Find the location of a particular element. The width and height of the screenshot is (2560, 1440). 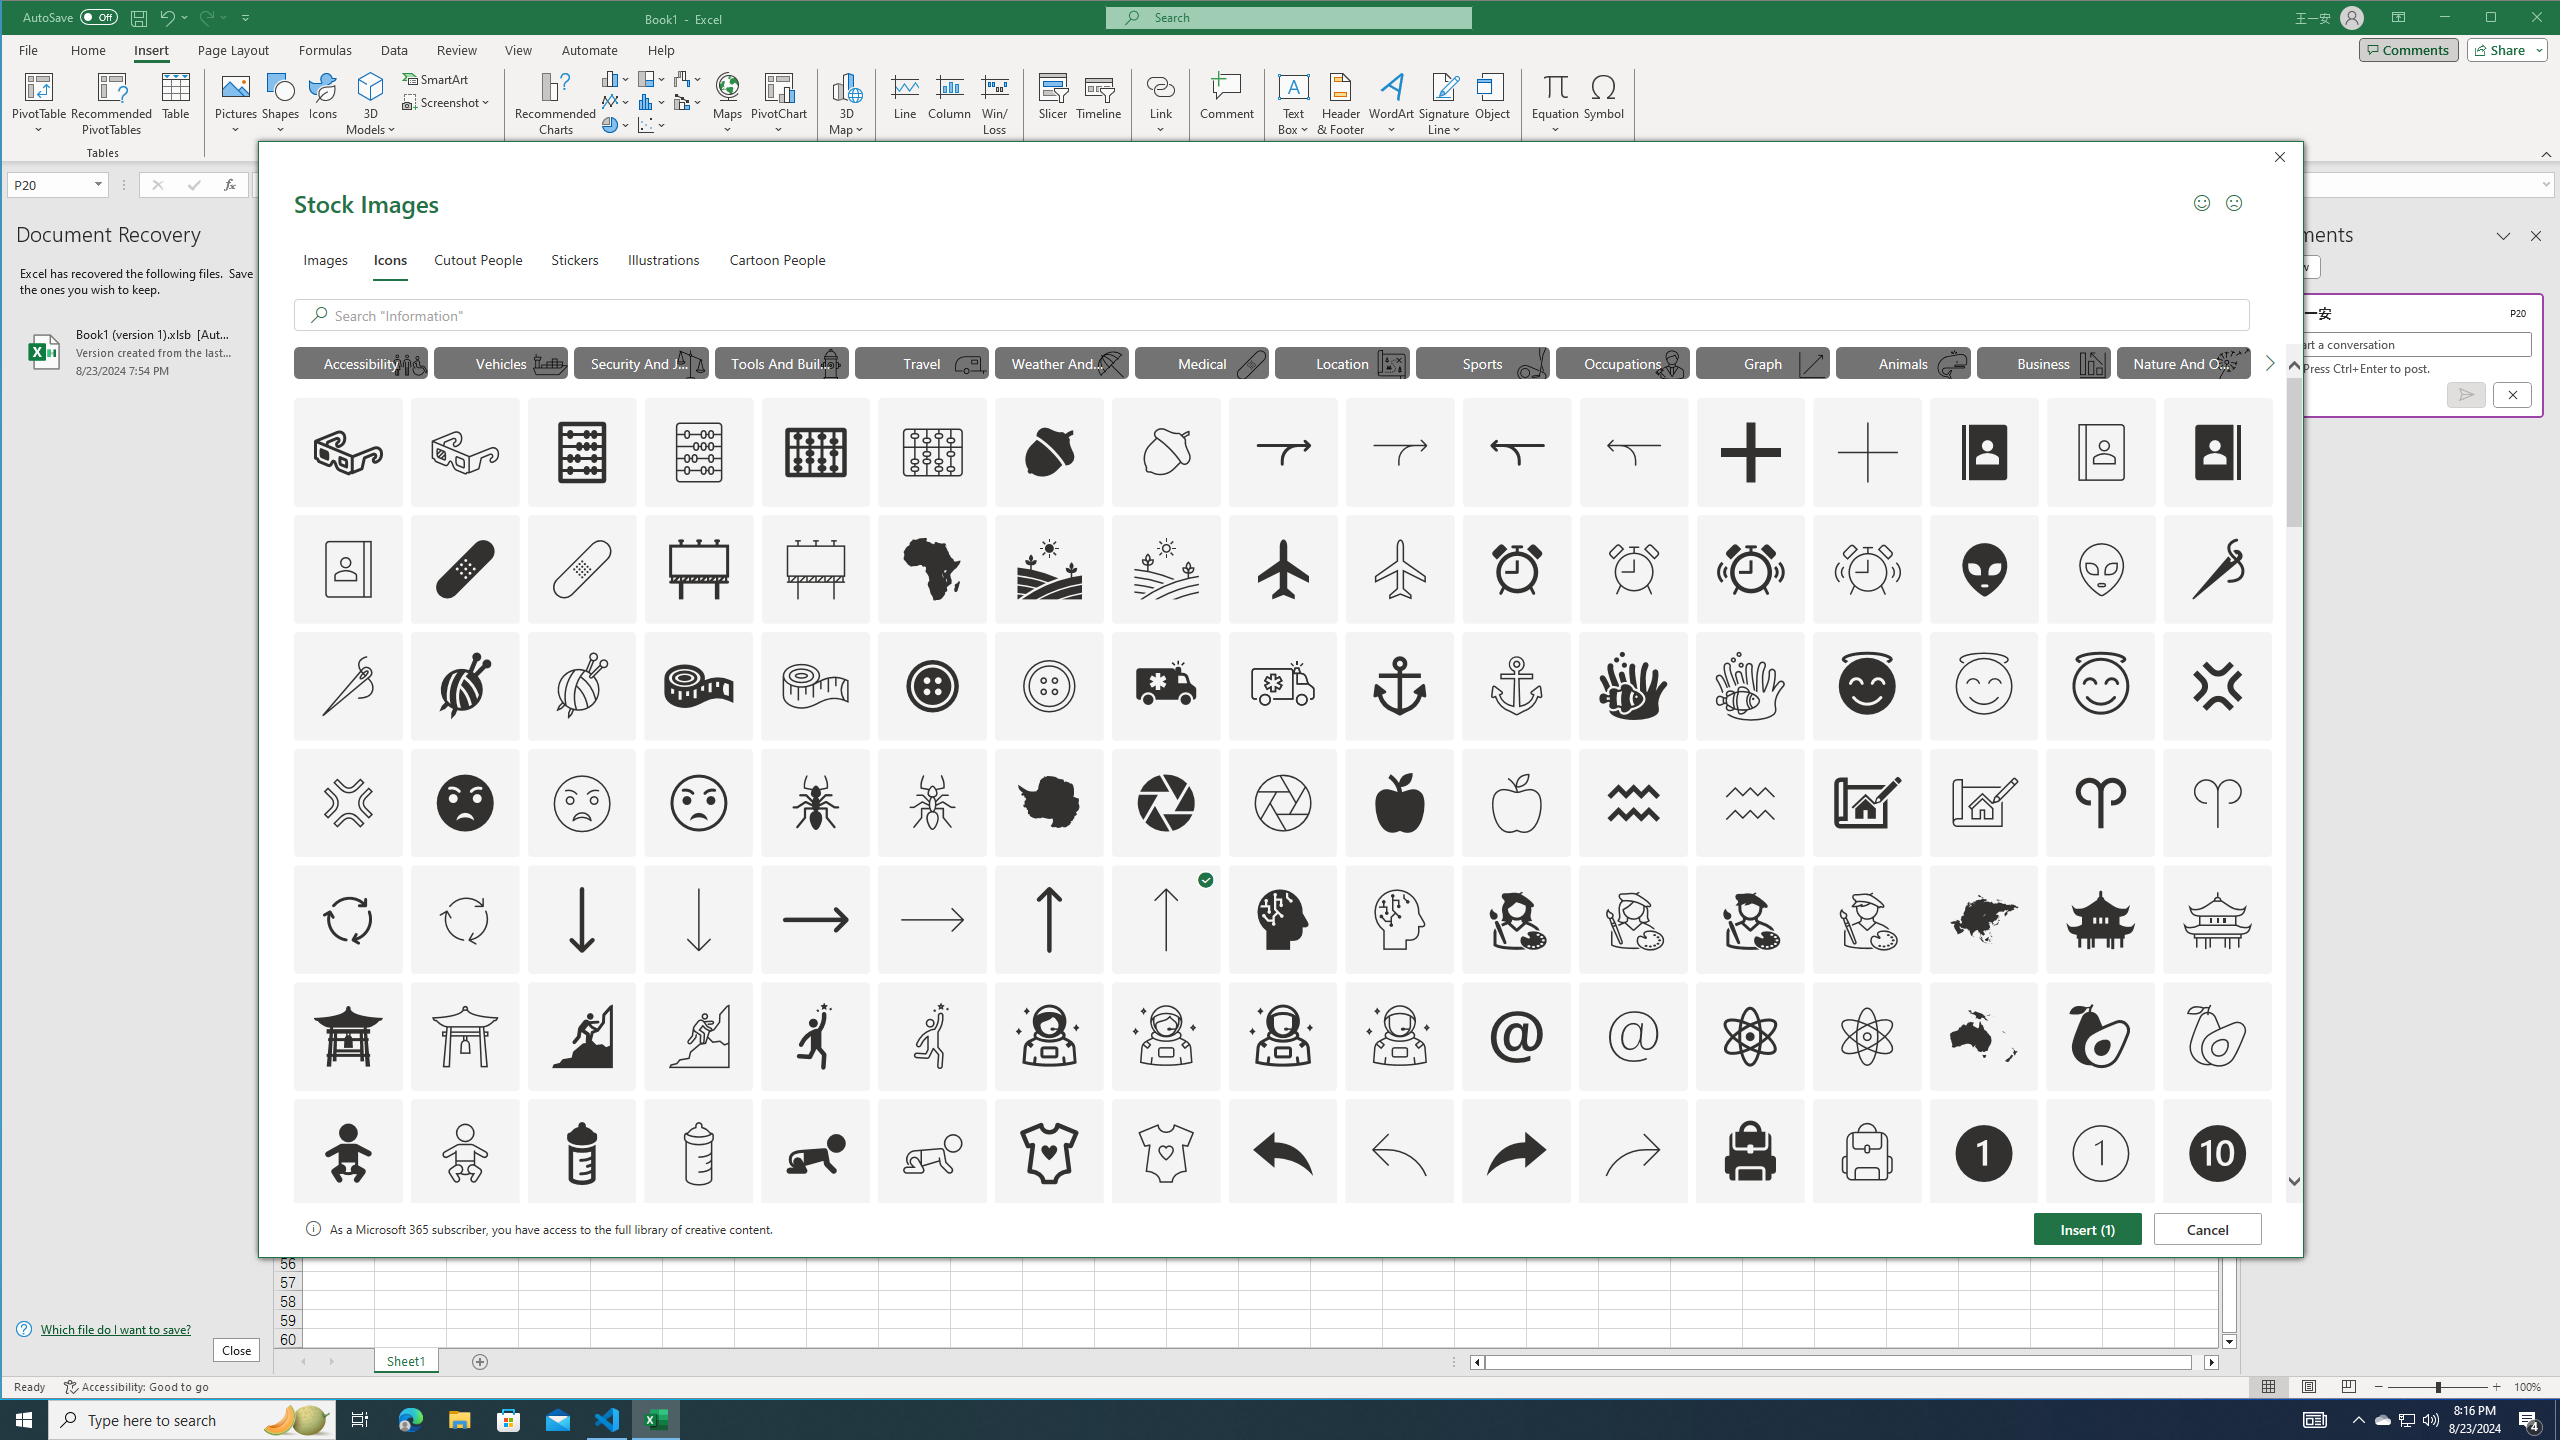

AutomationID: Icons_Dandelion_M is located at coordinates (2232, 365).